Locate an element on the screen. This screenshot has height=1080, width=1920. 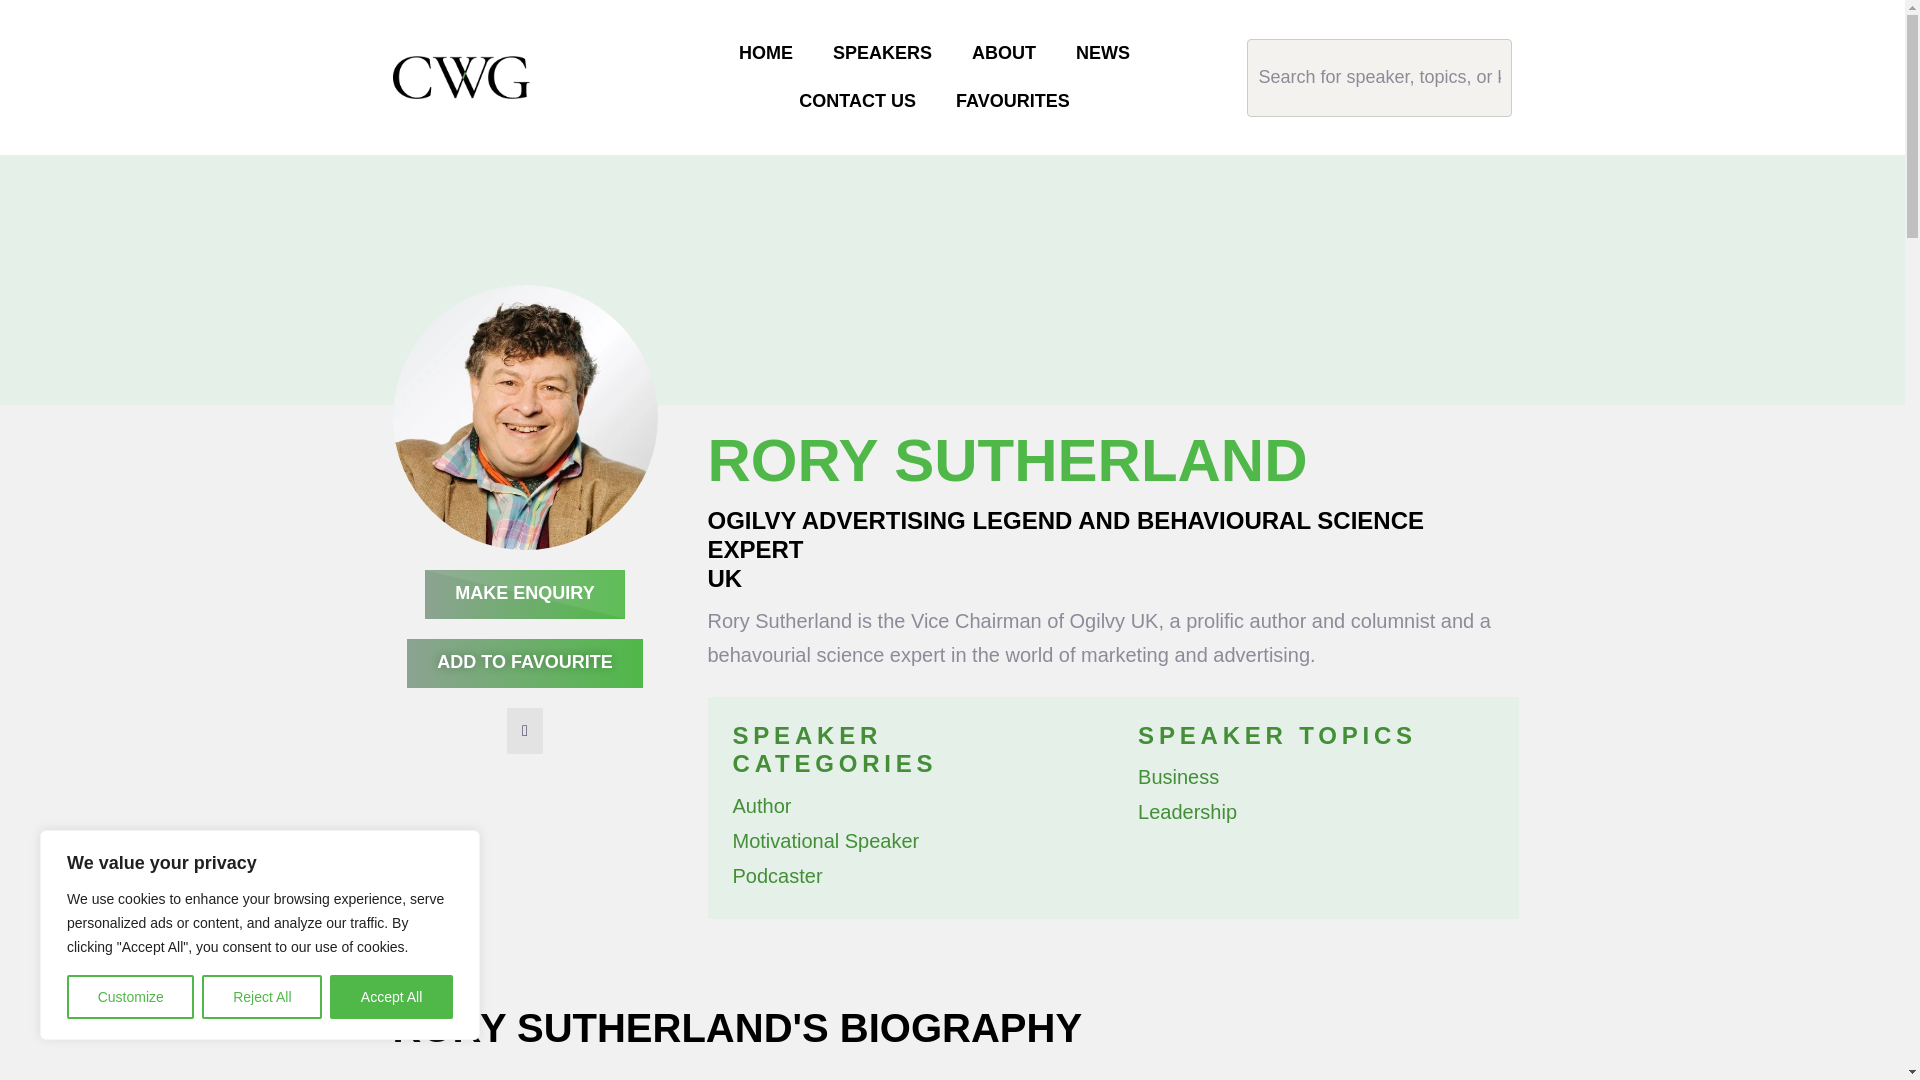
NEWS is located at coordinates (1103, 54).